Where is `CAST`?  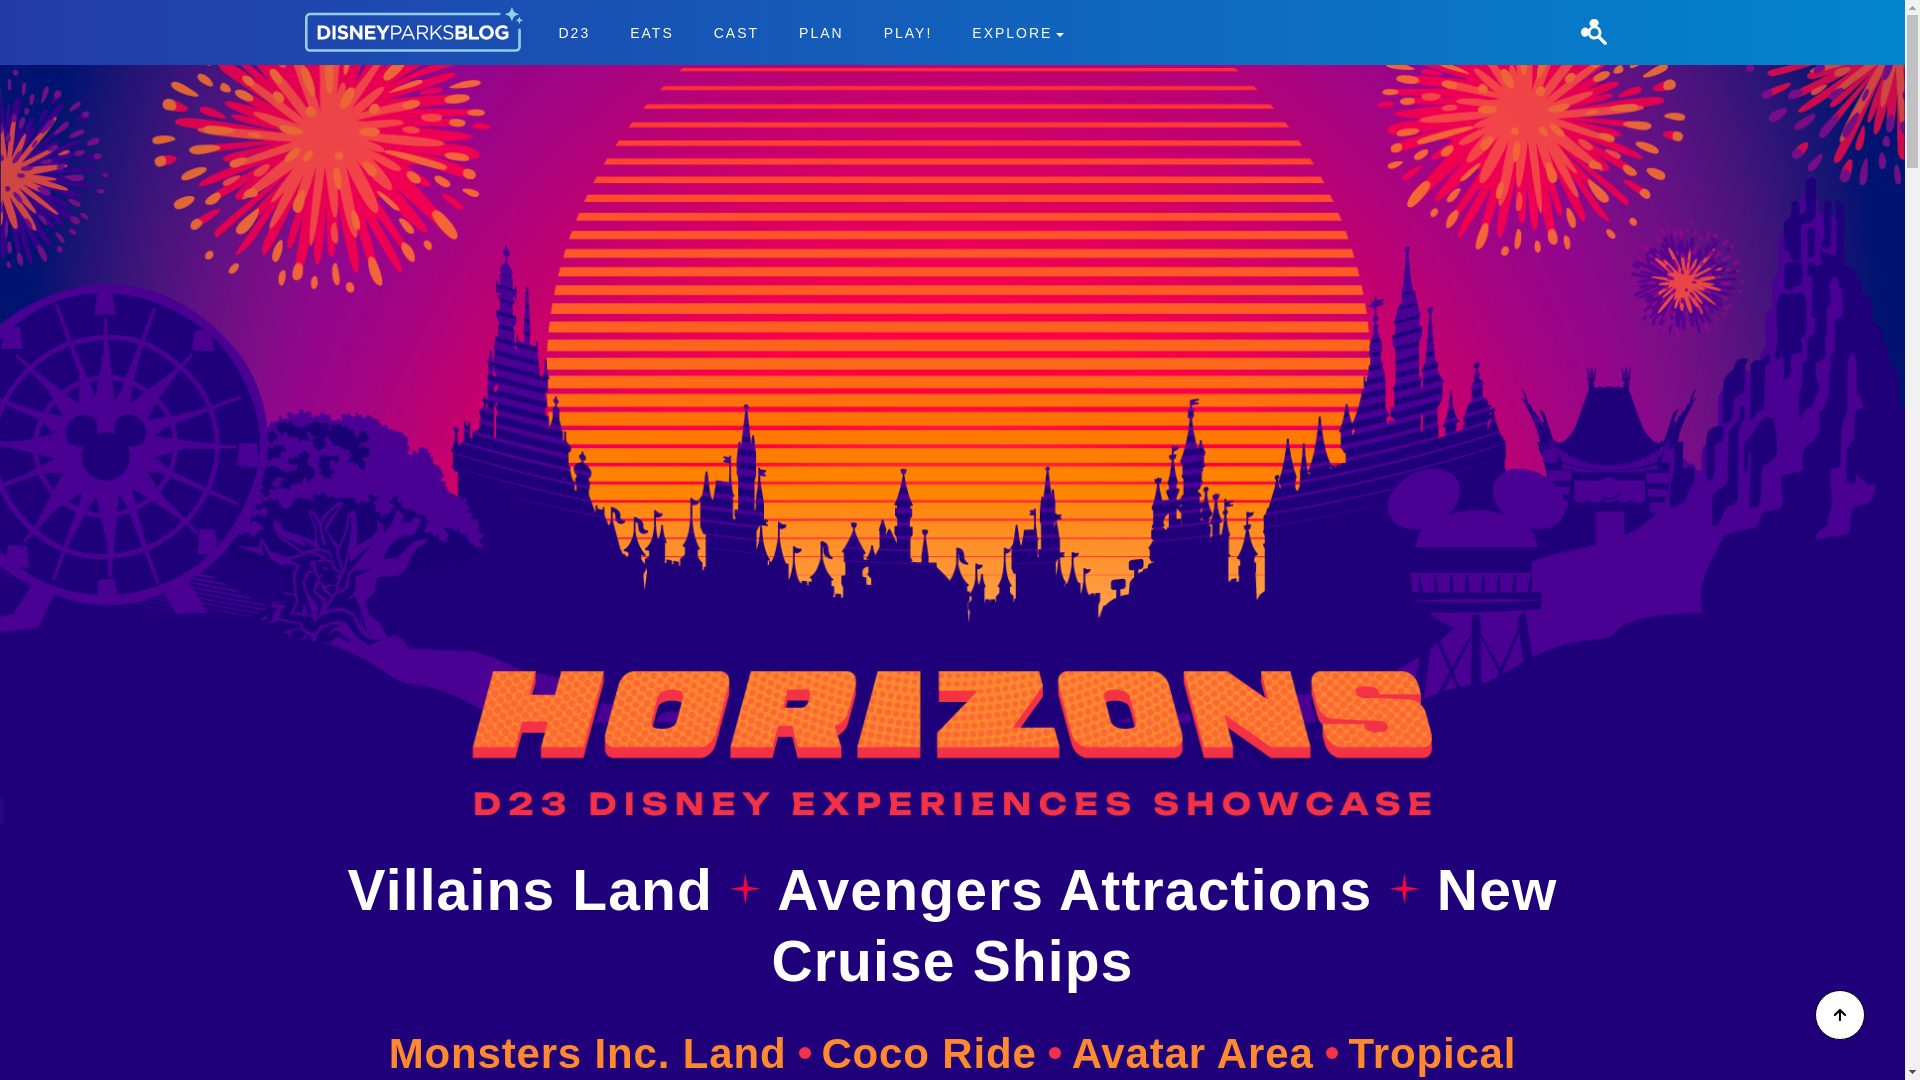 CAST is located at coordinates (736, 32).